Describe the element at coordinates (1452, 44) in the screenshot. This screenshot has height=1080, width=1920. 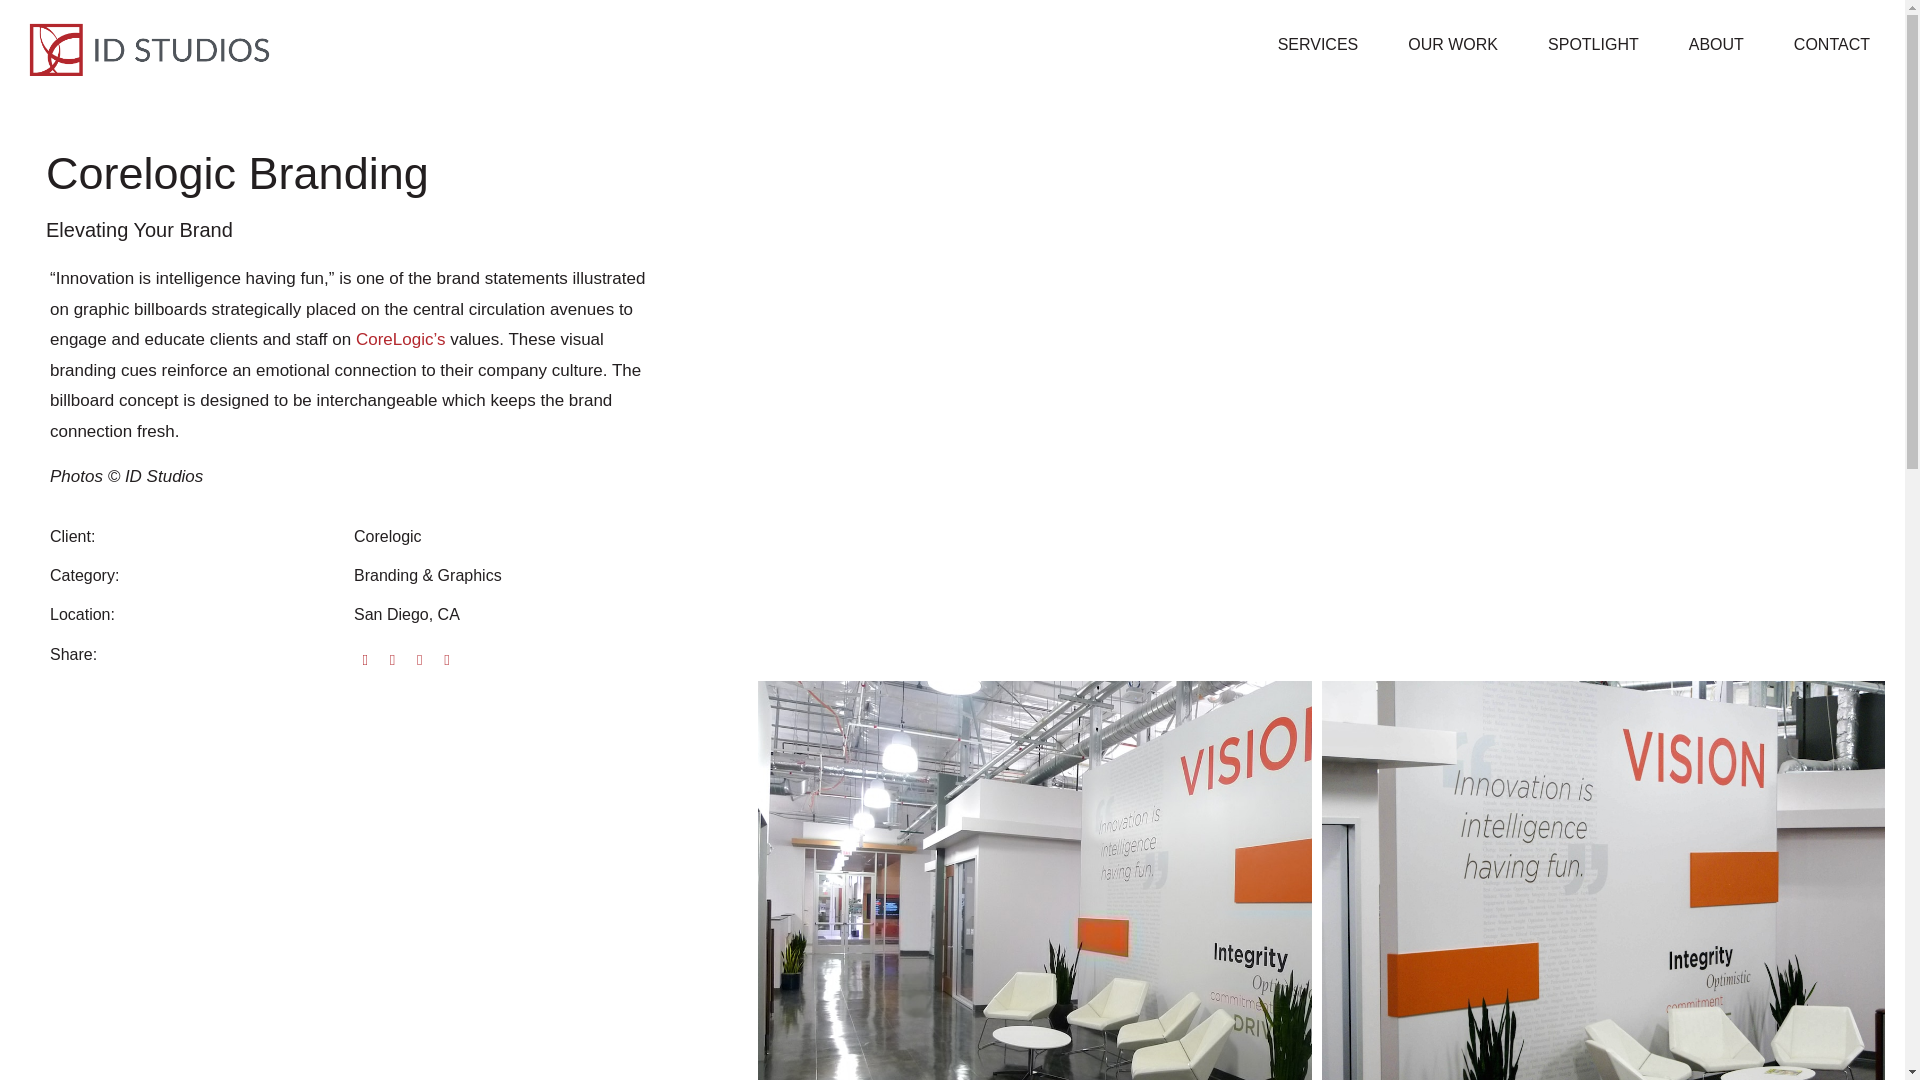
I see `OUR WORK` at that location.